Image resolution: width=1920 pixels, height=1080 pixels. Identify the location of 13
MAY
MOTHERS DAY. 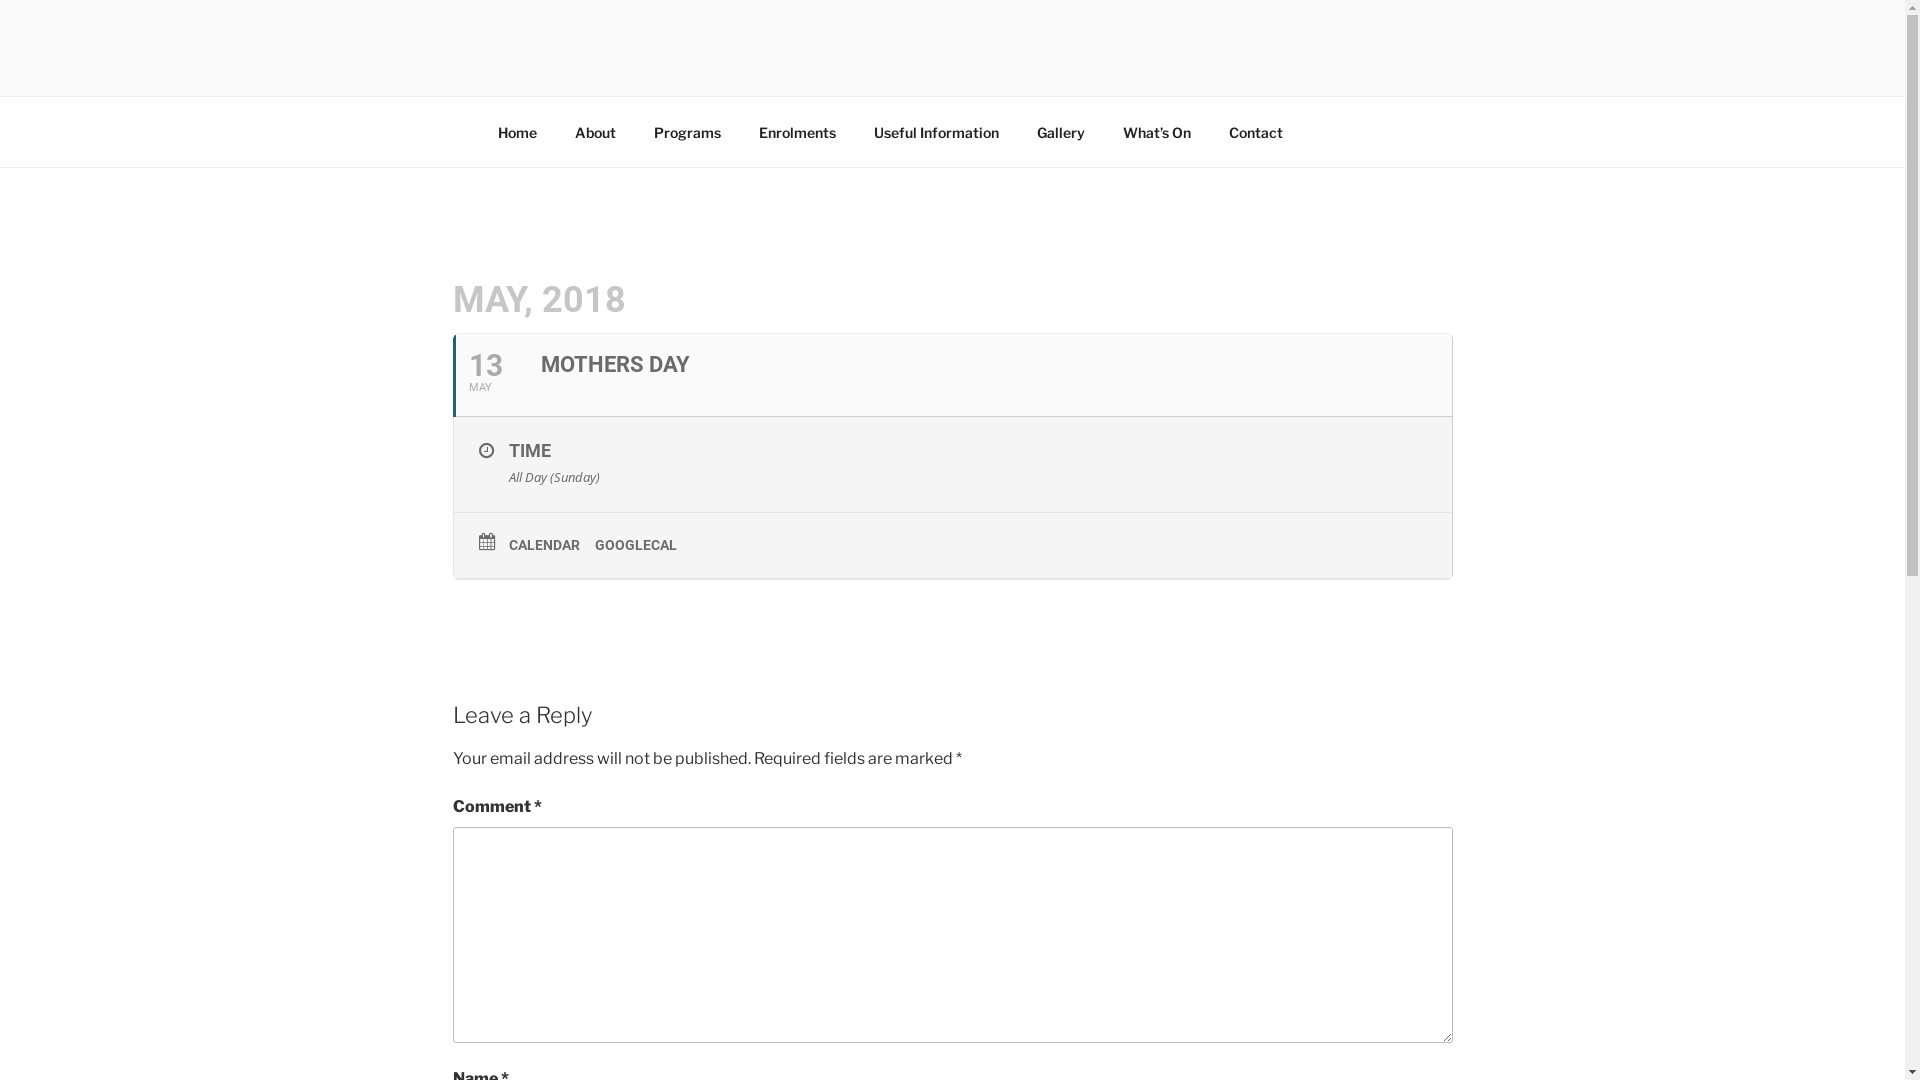
(952, 376).